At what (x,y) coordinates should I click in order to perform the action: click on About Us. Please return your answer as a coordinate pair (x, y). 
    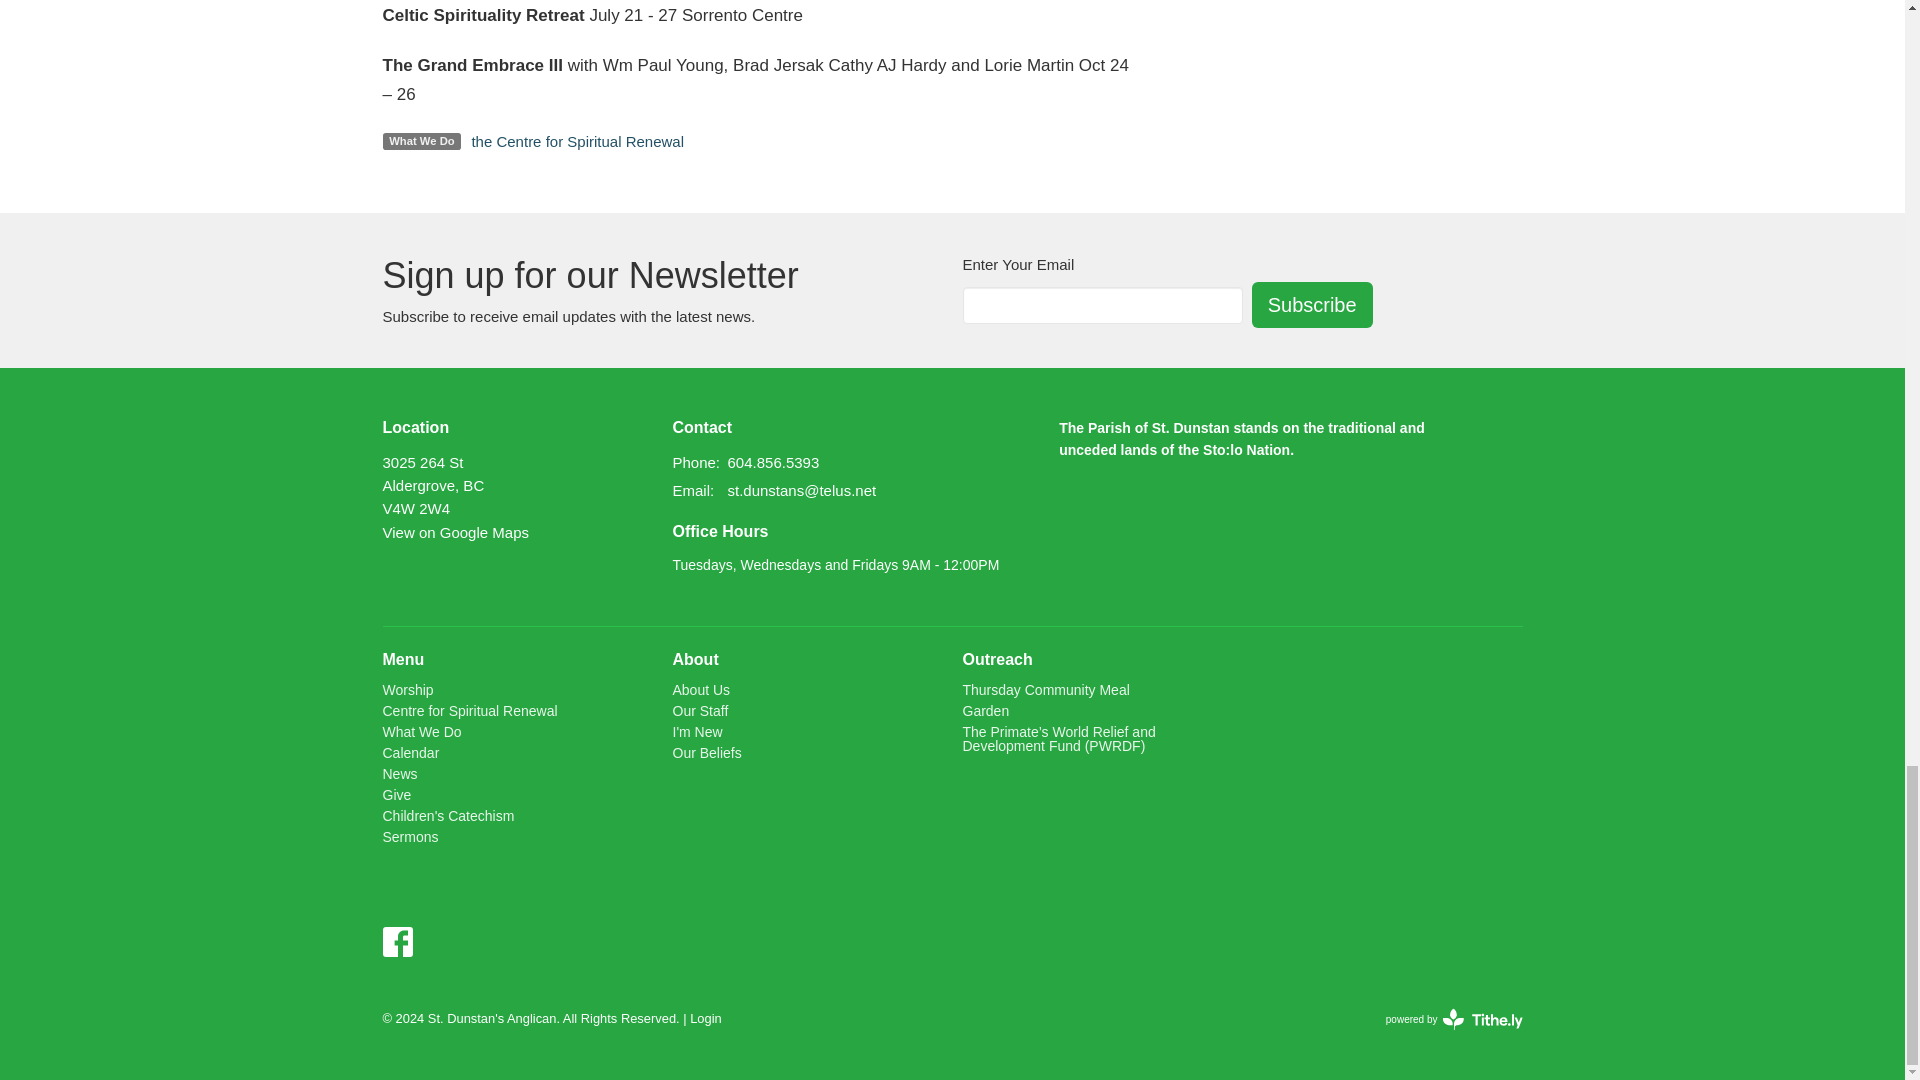
    Looking at the image, I should click on (700, 689).